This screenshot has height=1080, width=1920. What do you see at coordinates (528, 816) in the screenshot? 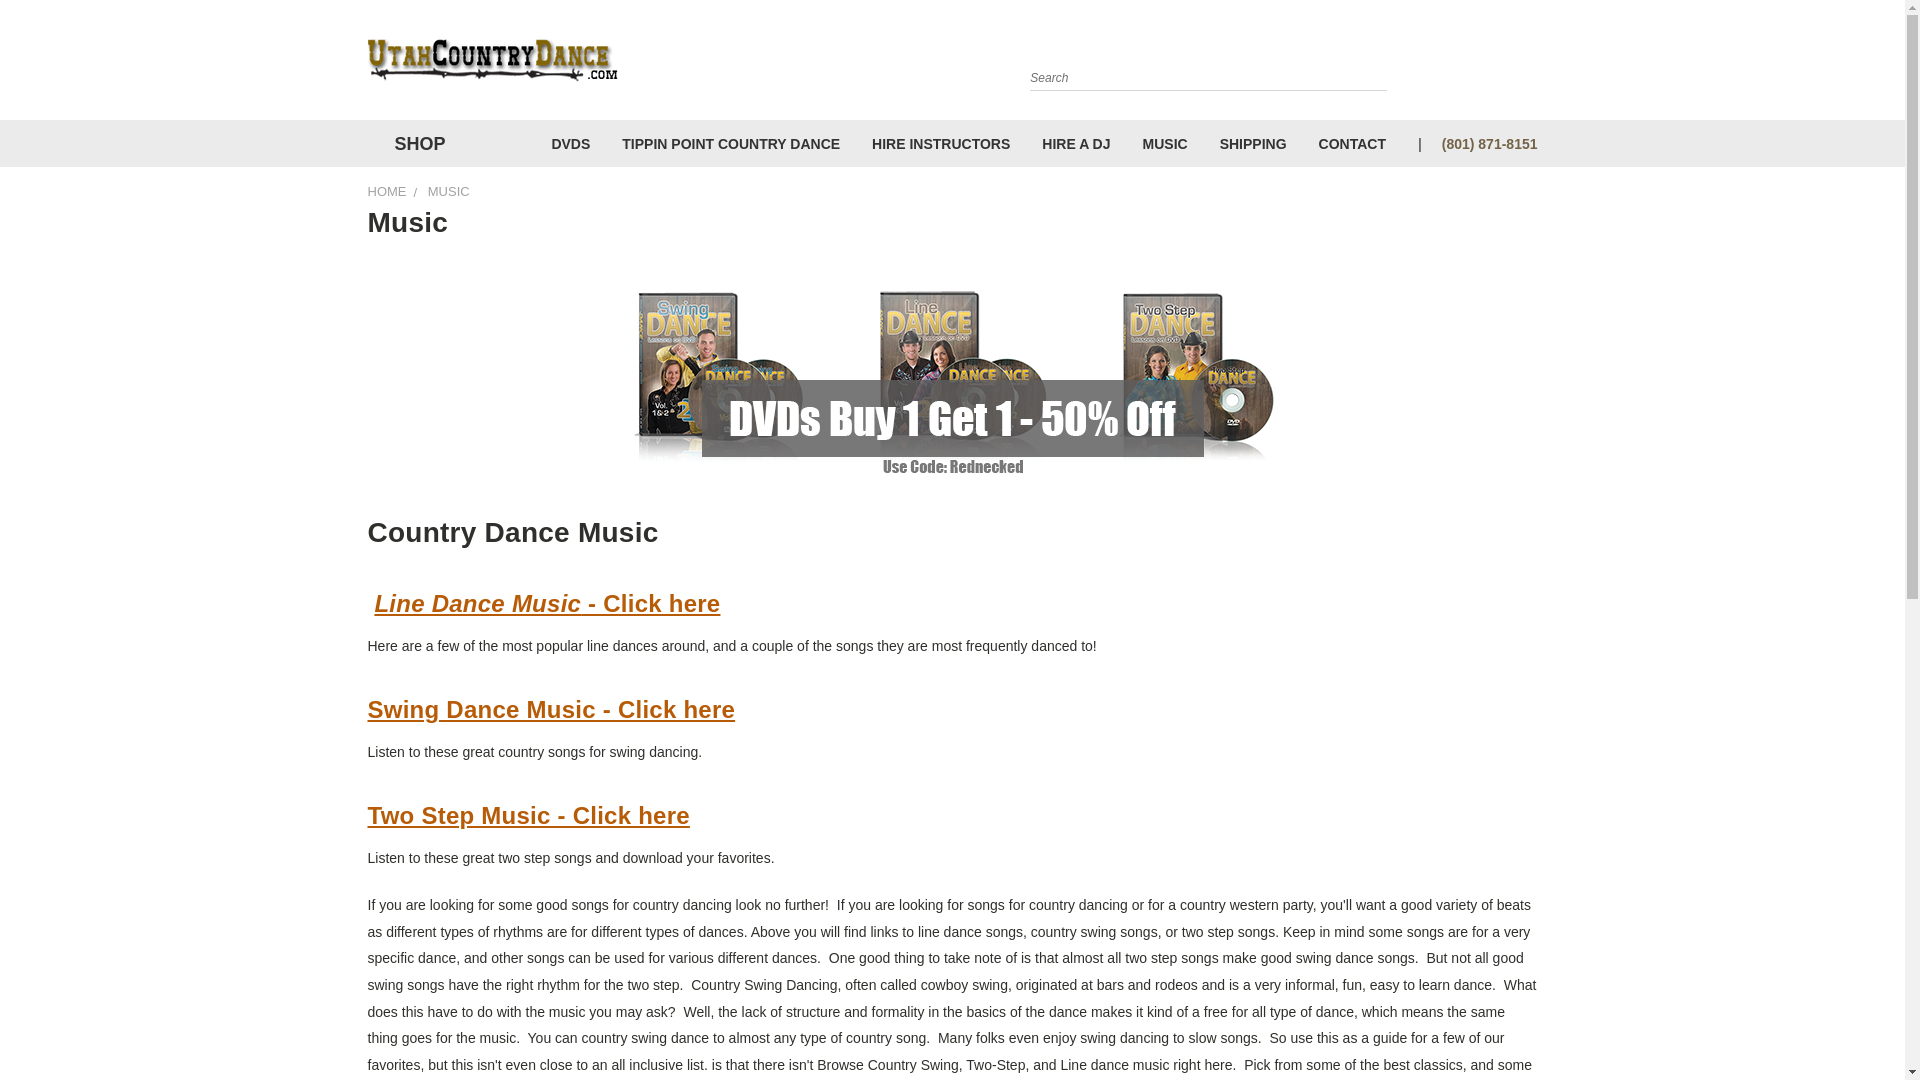
I see `Two Step Music - Click here` at bounding box center [528, 816].